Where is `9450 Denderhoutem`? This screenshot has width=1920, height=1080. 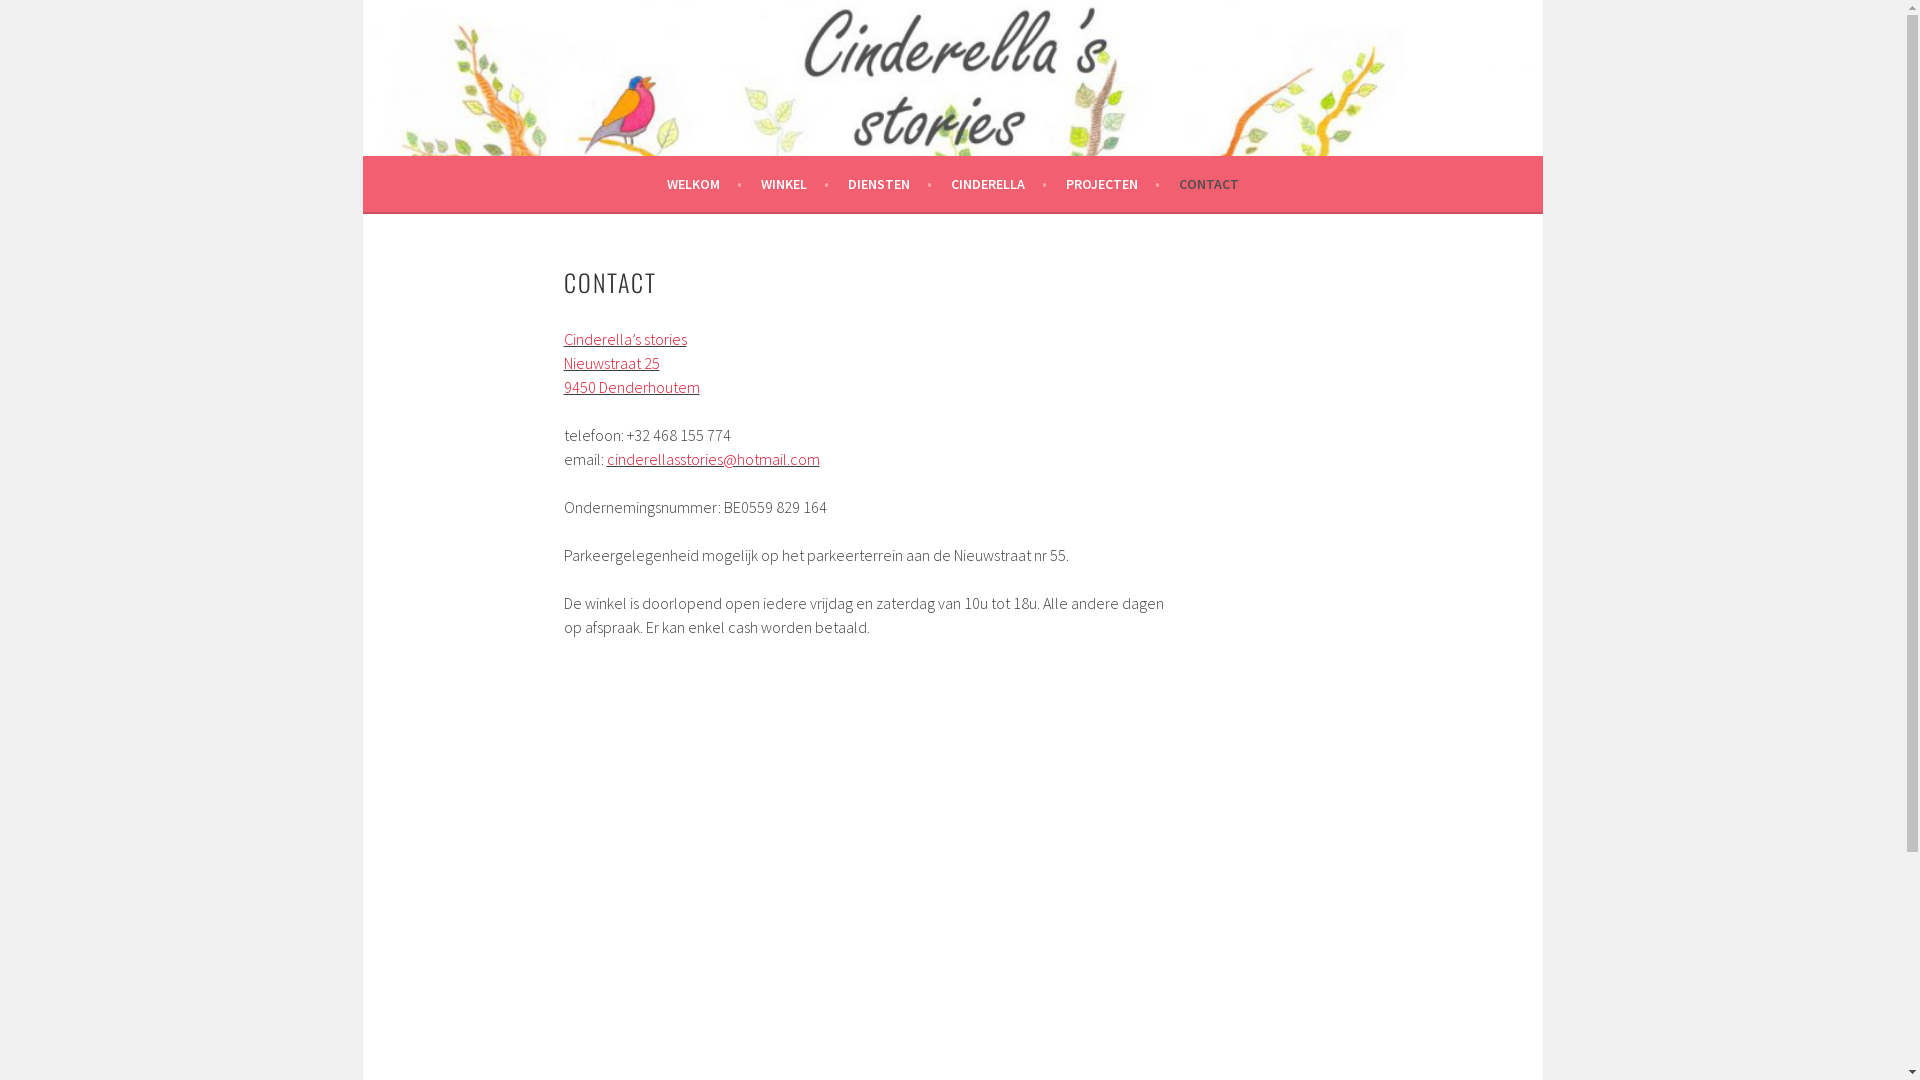
9450 Denderhoutem is located at coordinates (632, 387).